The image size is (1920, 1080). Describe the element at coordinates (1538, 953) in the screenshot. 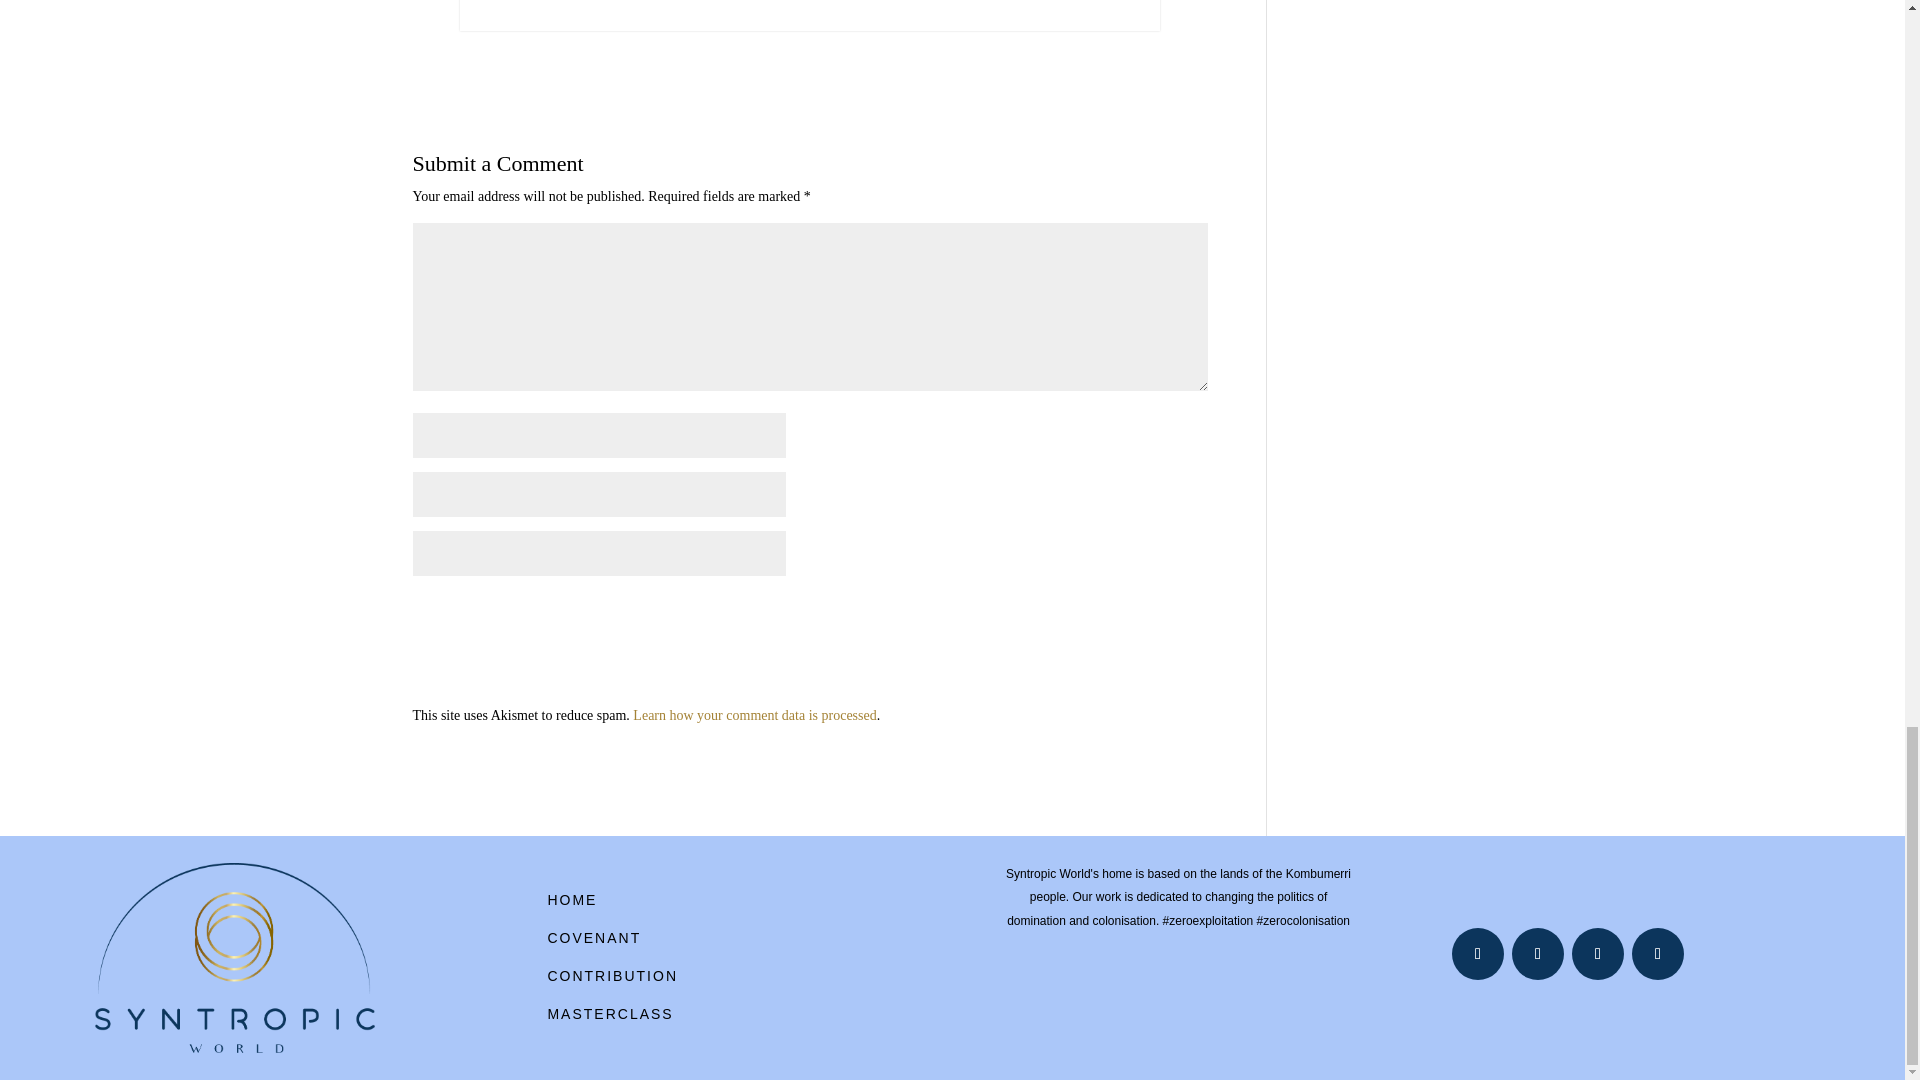

I see `Follow on X` at that location.